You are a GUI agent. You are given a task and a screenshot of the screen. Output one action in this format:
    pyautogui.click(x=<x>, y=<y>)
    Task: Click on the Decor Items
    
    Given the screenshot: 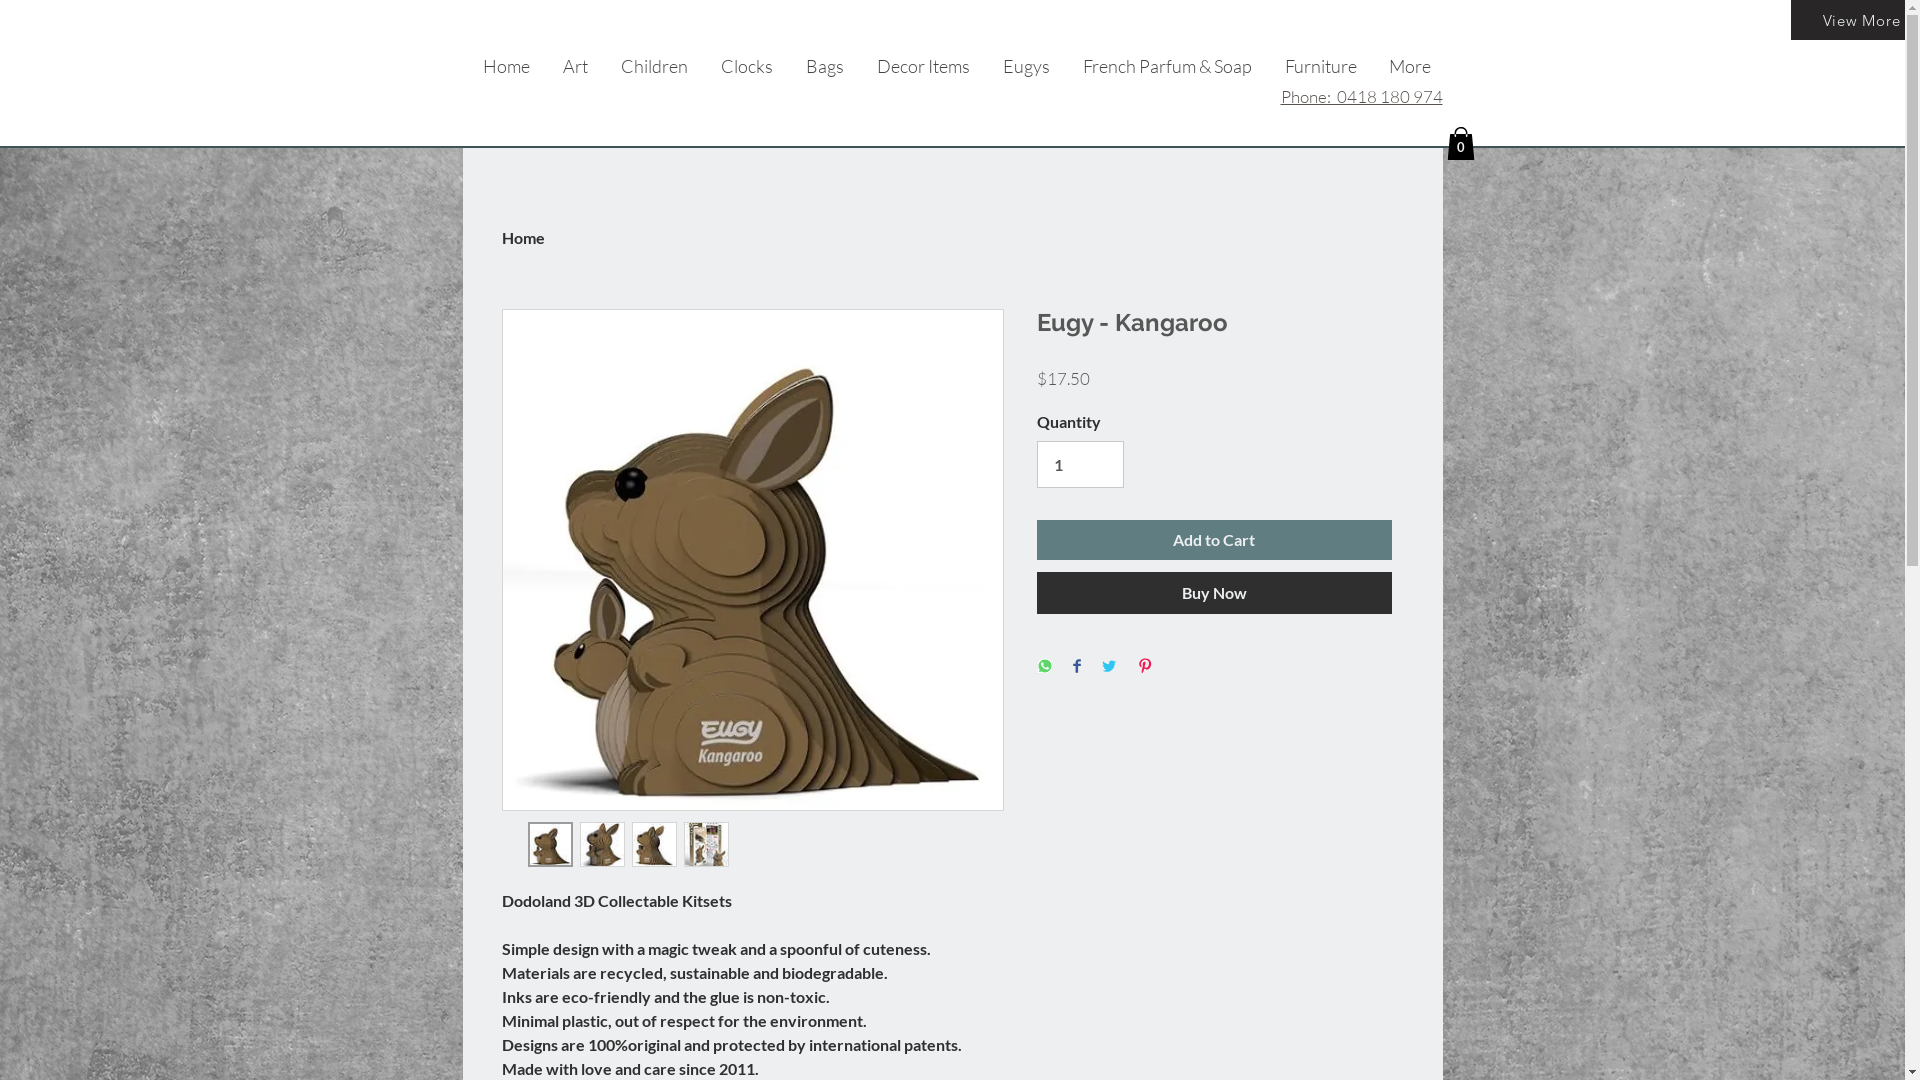 What is the action you would take?
    pyautogui.click(x=923, y=66)
    